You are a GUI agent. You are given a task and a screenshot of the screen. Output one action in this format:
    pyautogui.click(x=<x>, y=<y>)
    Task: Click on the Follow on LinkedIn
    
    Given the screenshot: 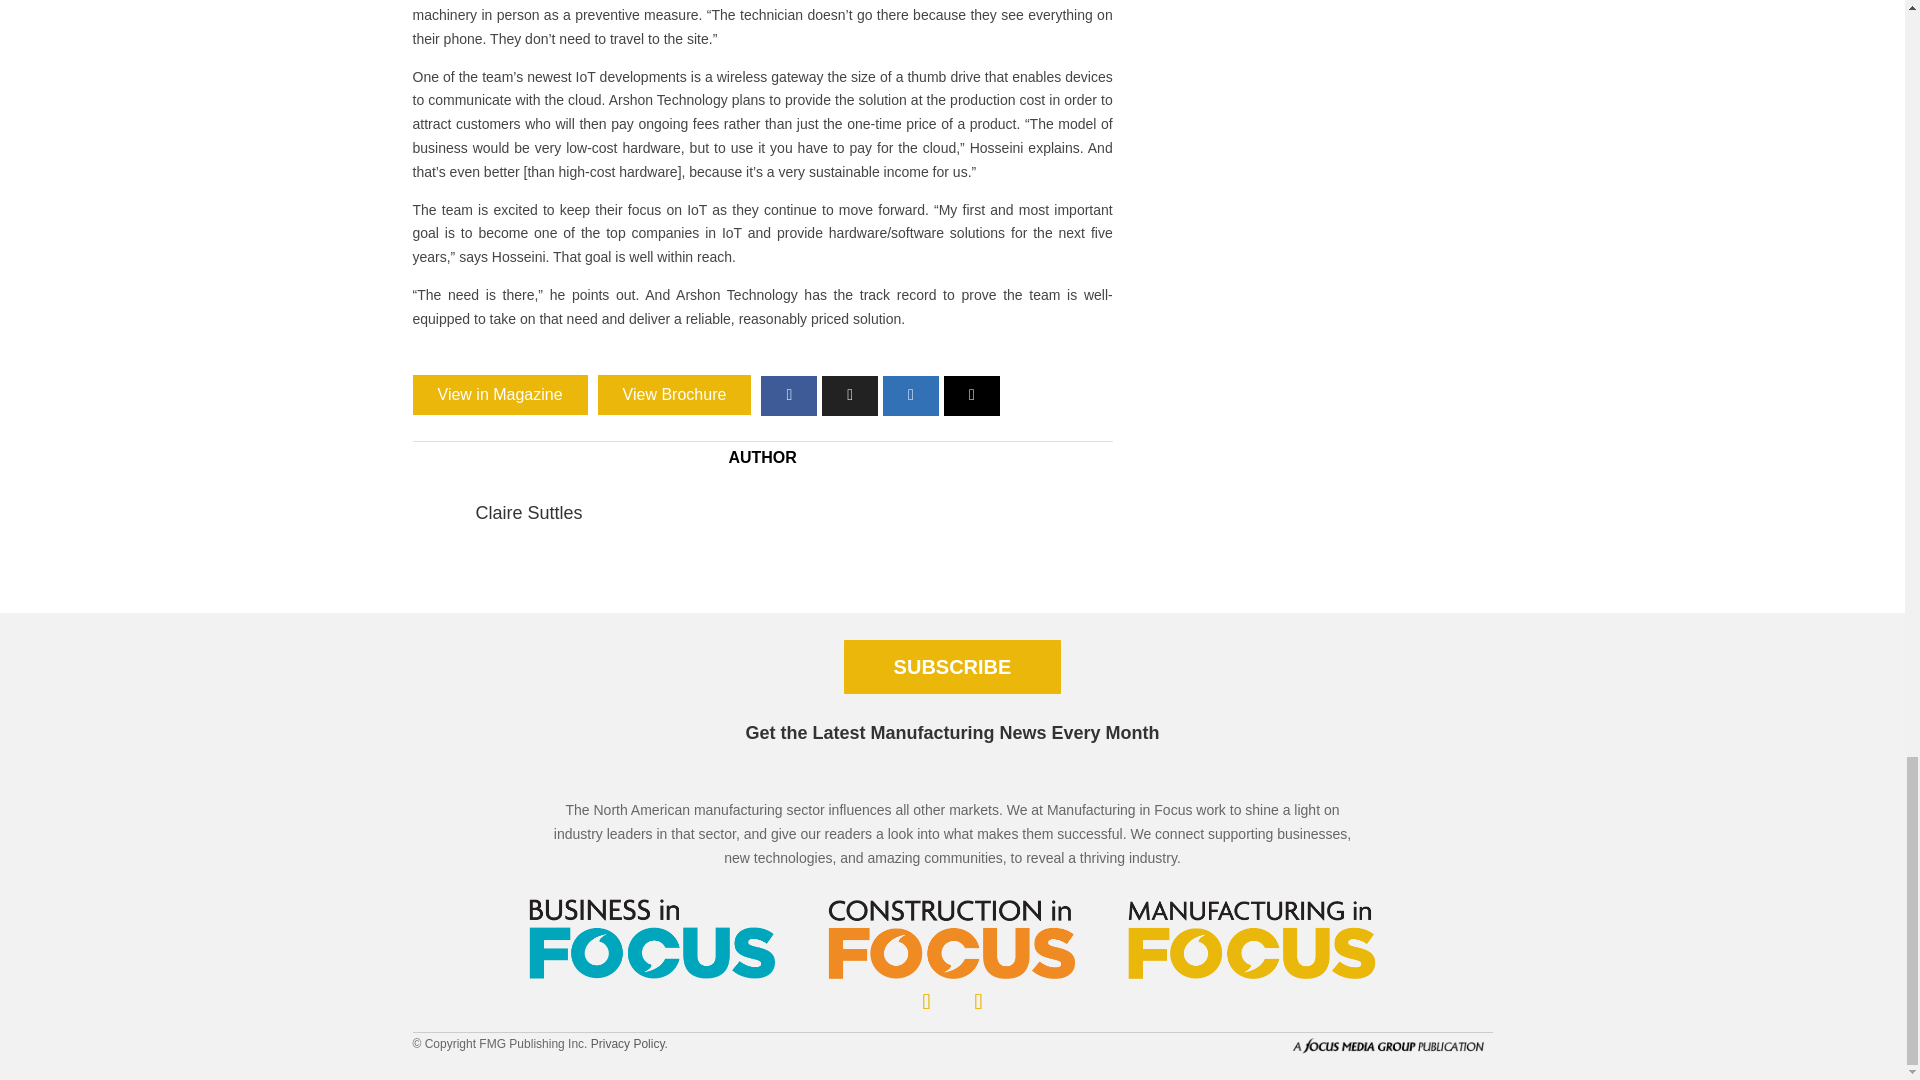 What is the action you would take?
    pyautogui.click(x=926, y=1001)
    